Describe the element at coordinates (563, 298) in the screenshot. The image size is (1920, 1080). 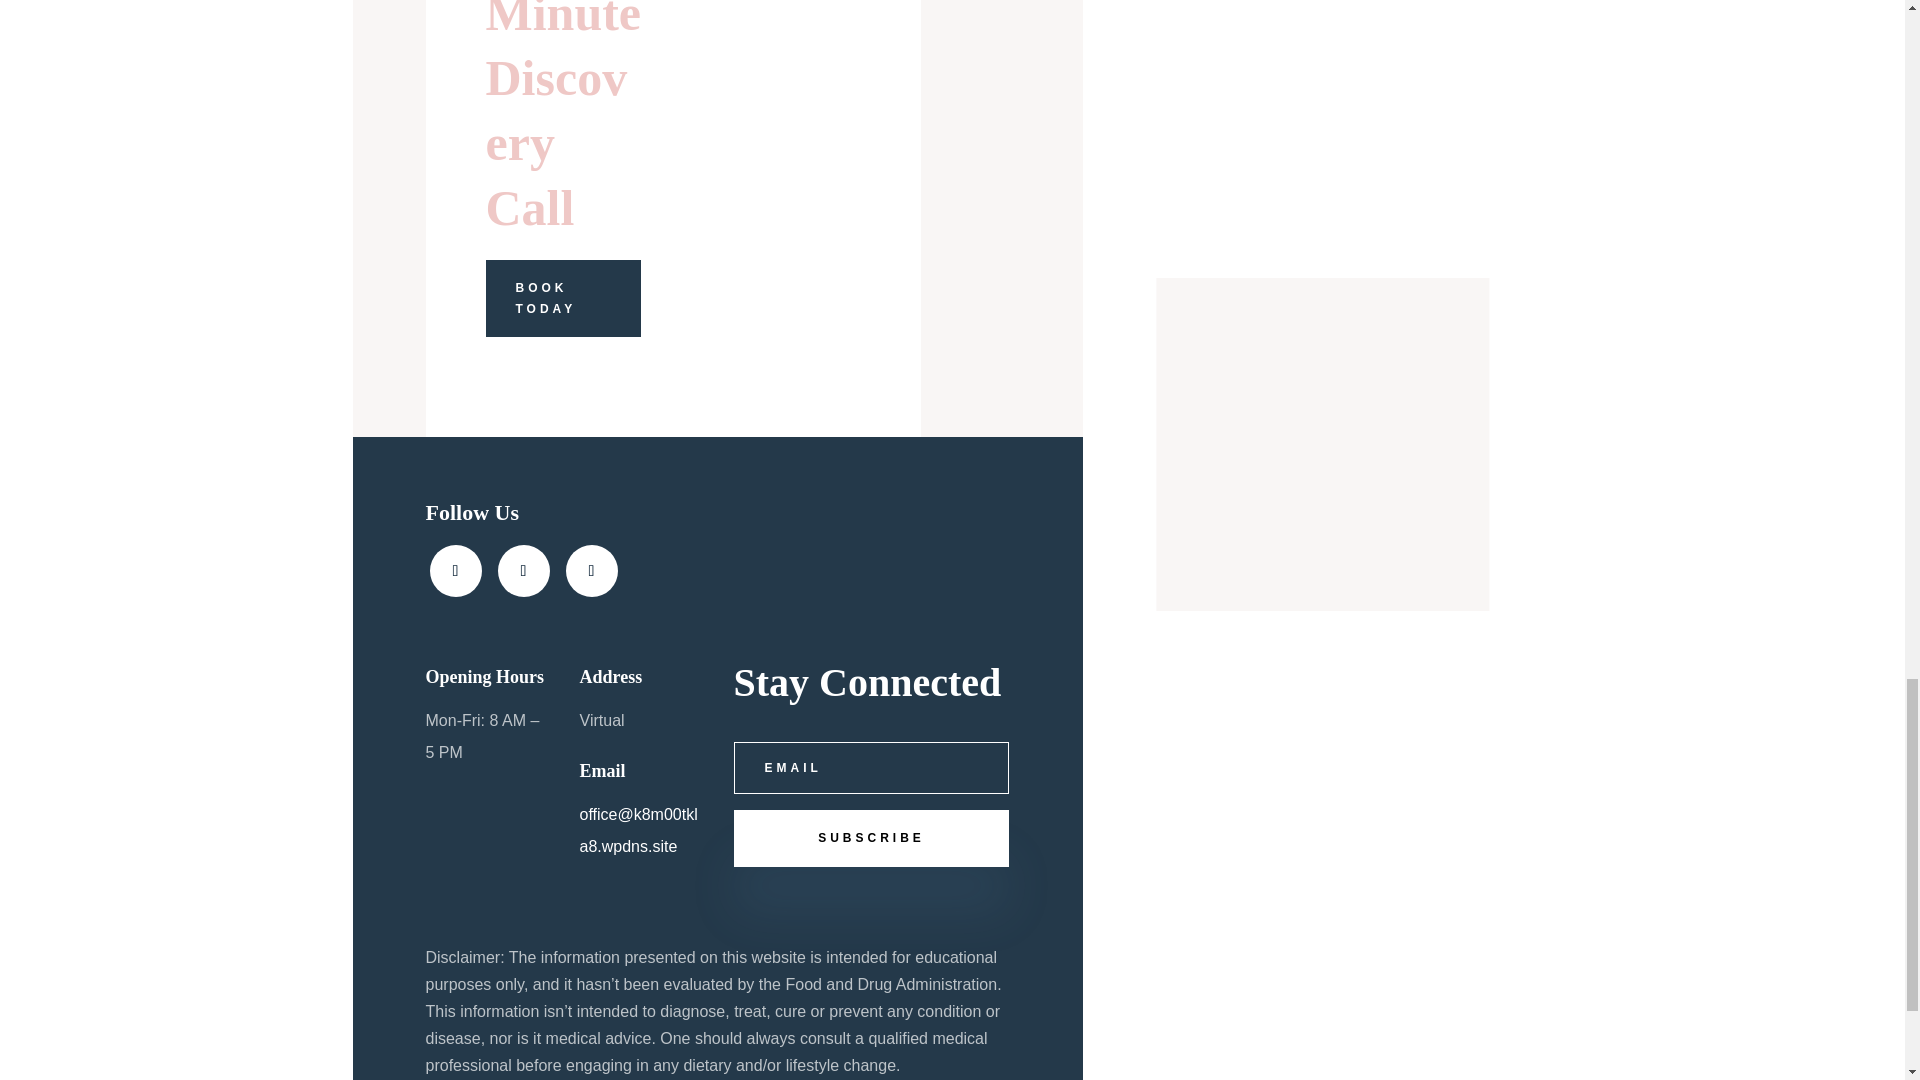
I see `BOOK TODAY` at that location.